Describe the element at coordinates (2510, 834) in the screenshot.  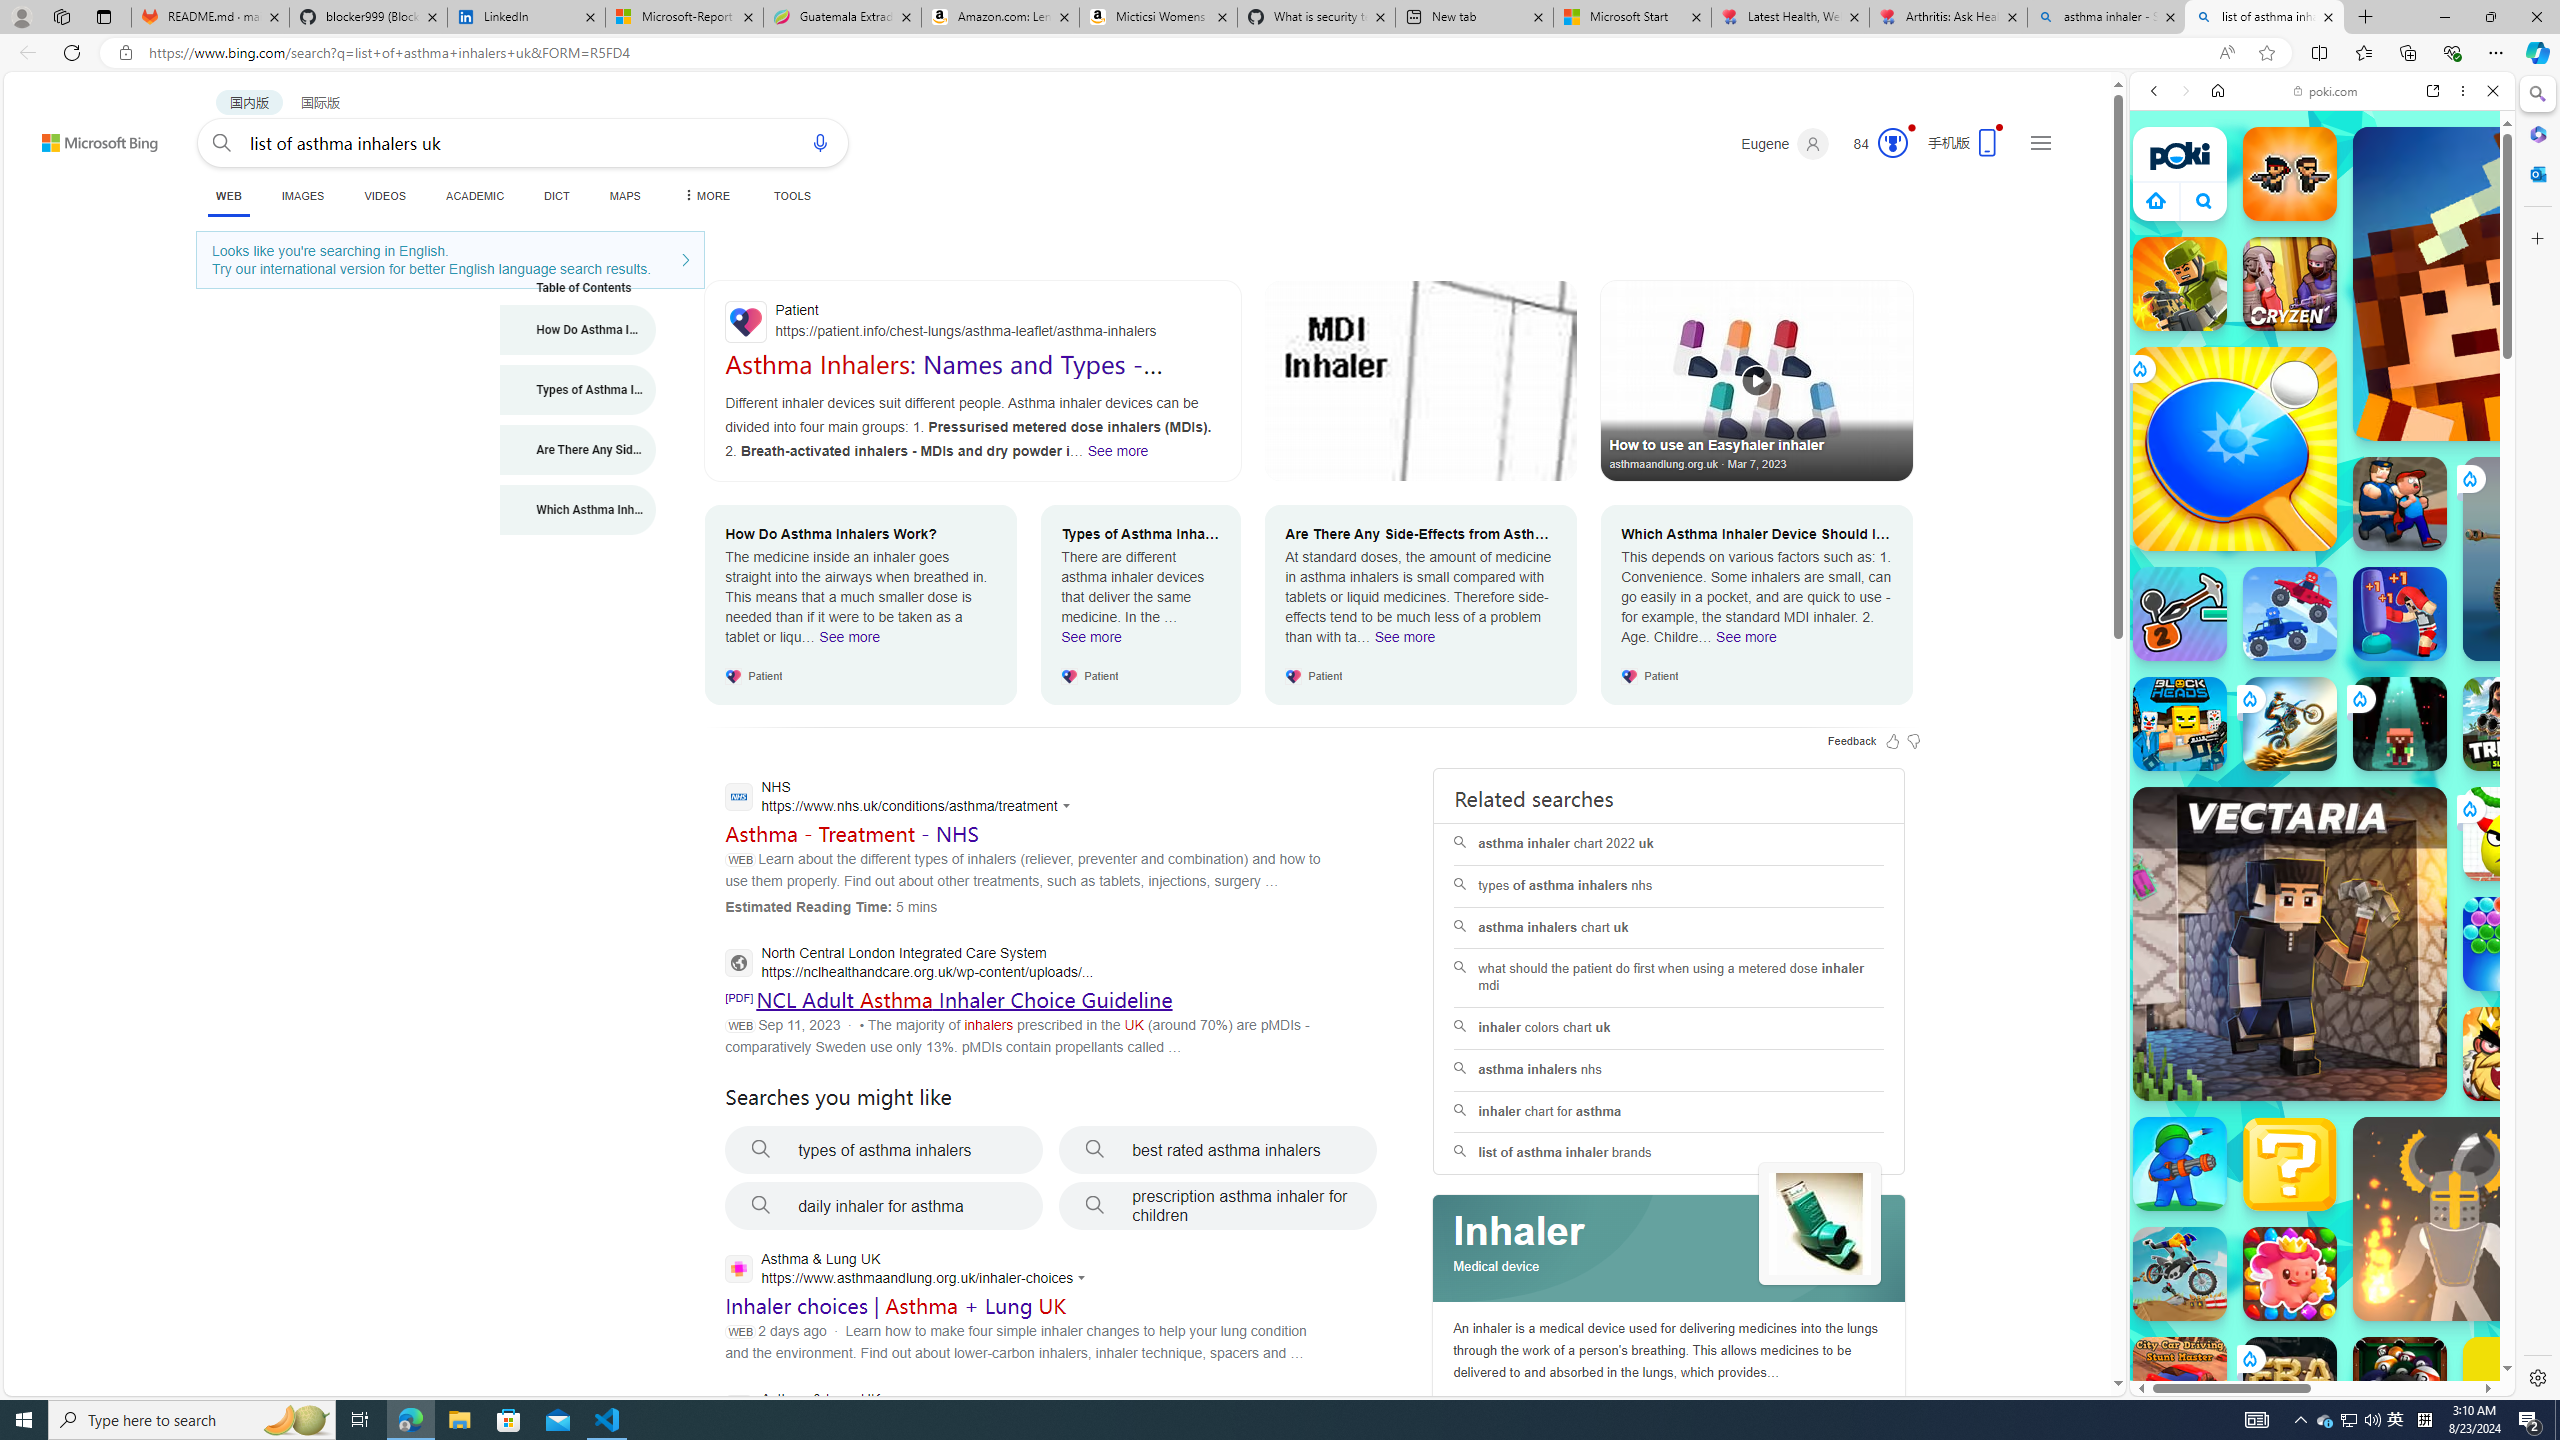
I see `Draw To Smash: Logic Puzzle Draw To Smash: Logic Puzzle` at that location.